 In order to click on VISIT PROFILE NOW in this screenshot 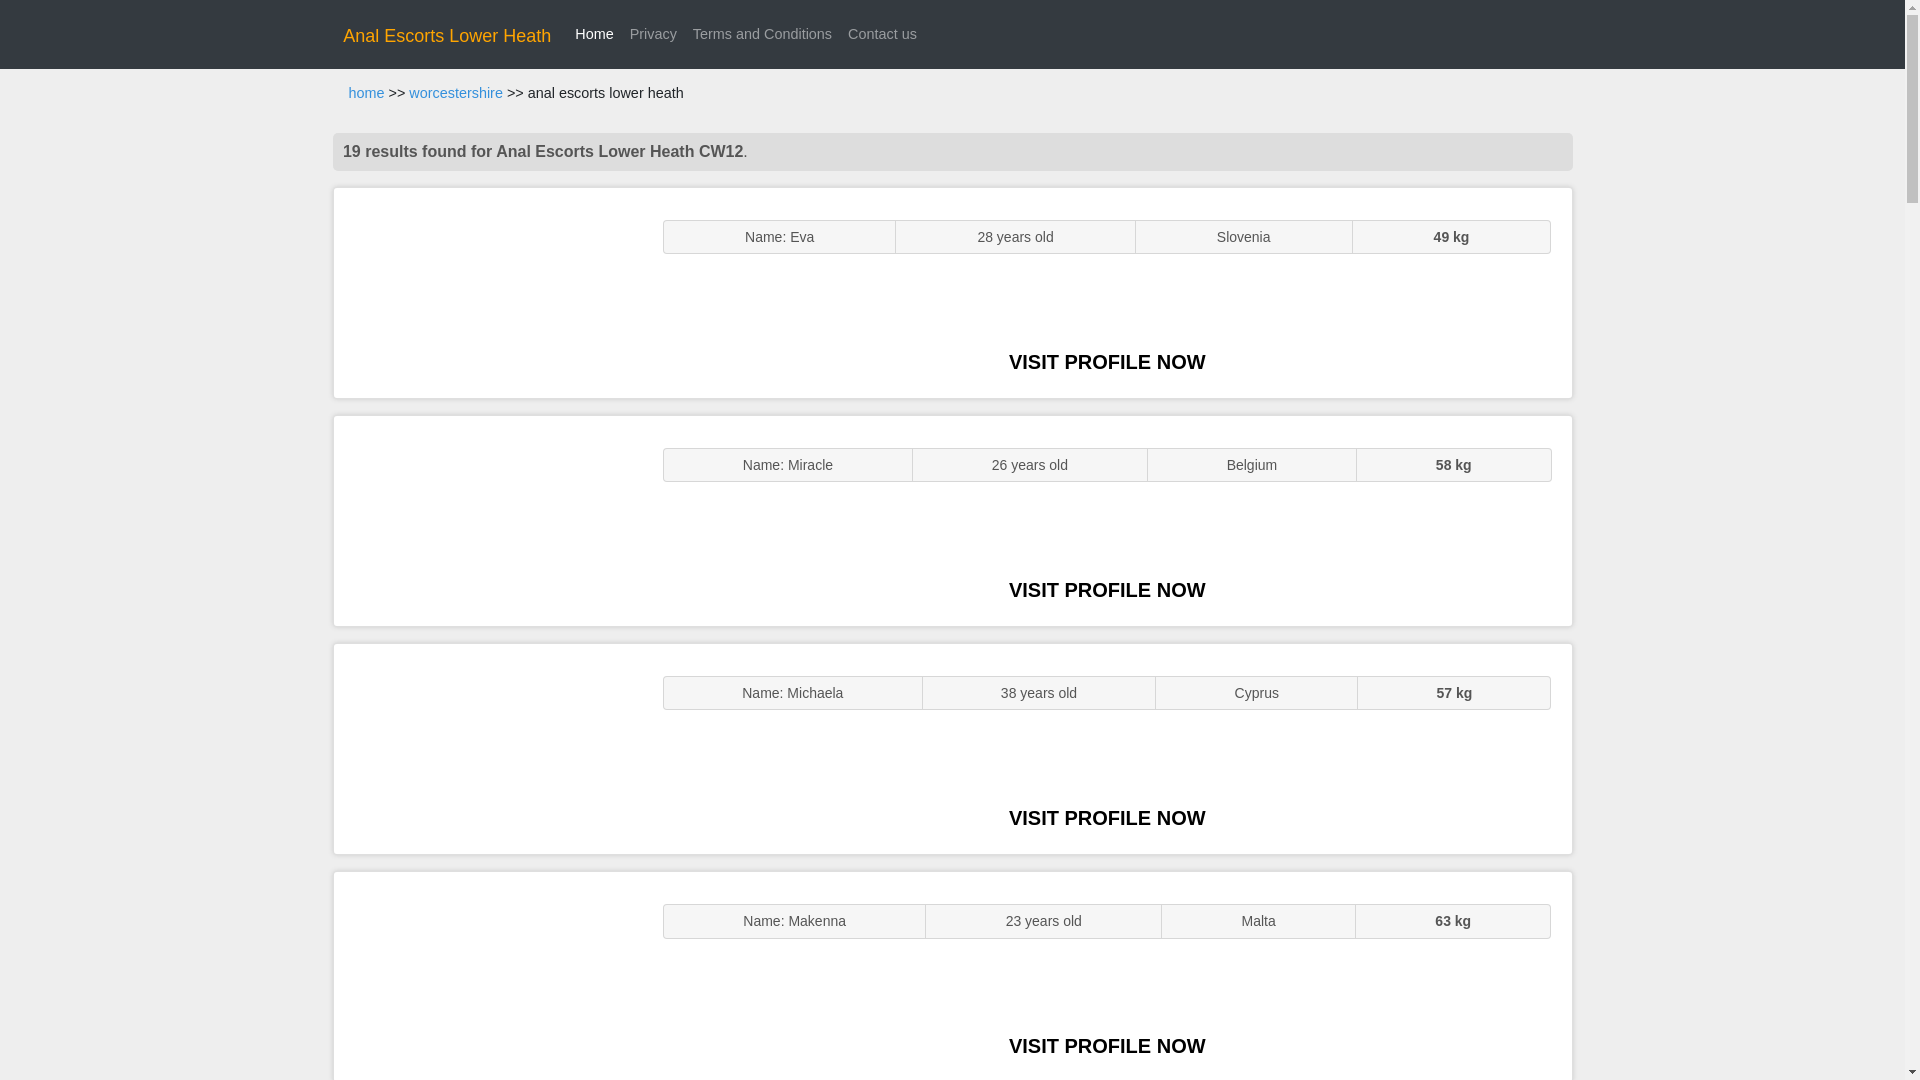, I will do `click(1107, 362)`.